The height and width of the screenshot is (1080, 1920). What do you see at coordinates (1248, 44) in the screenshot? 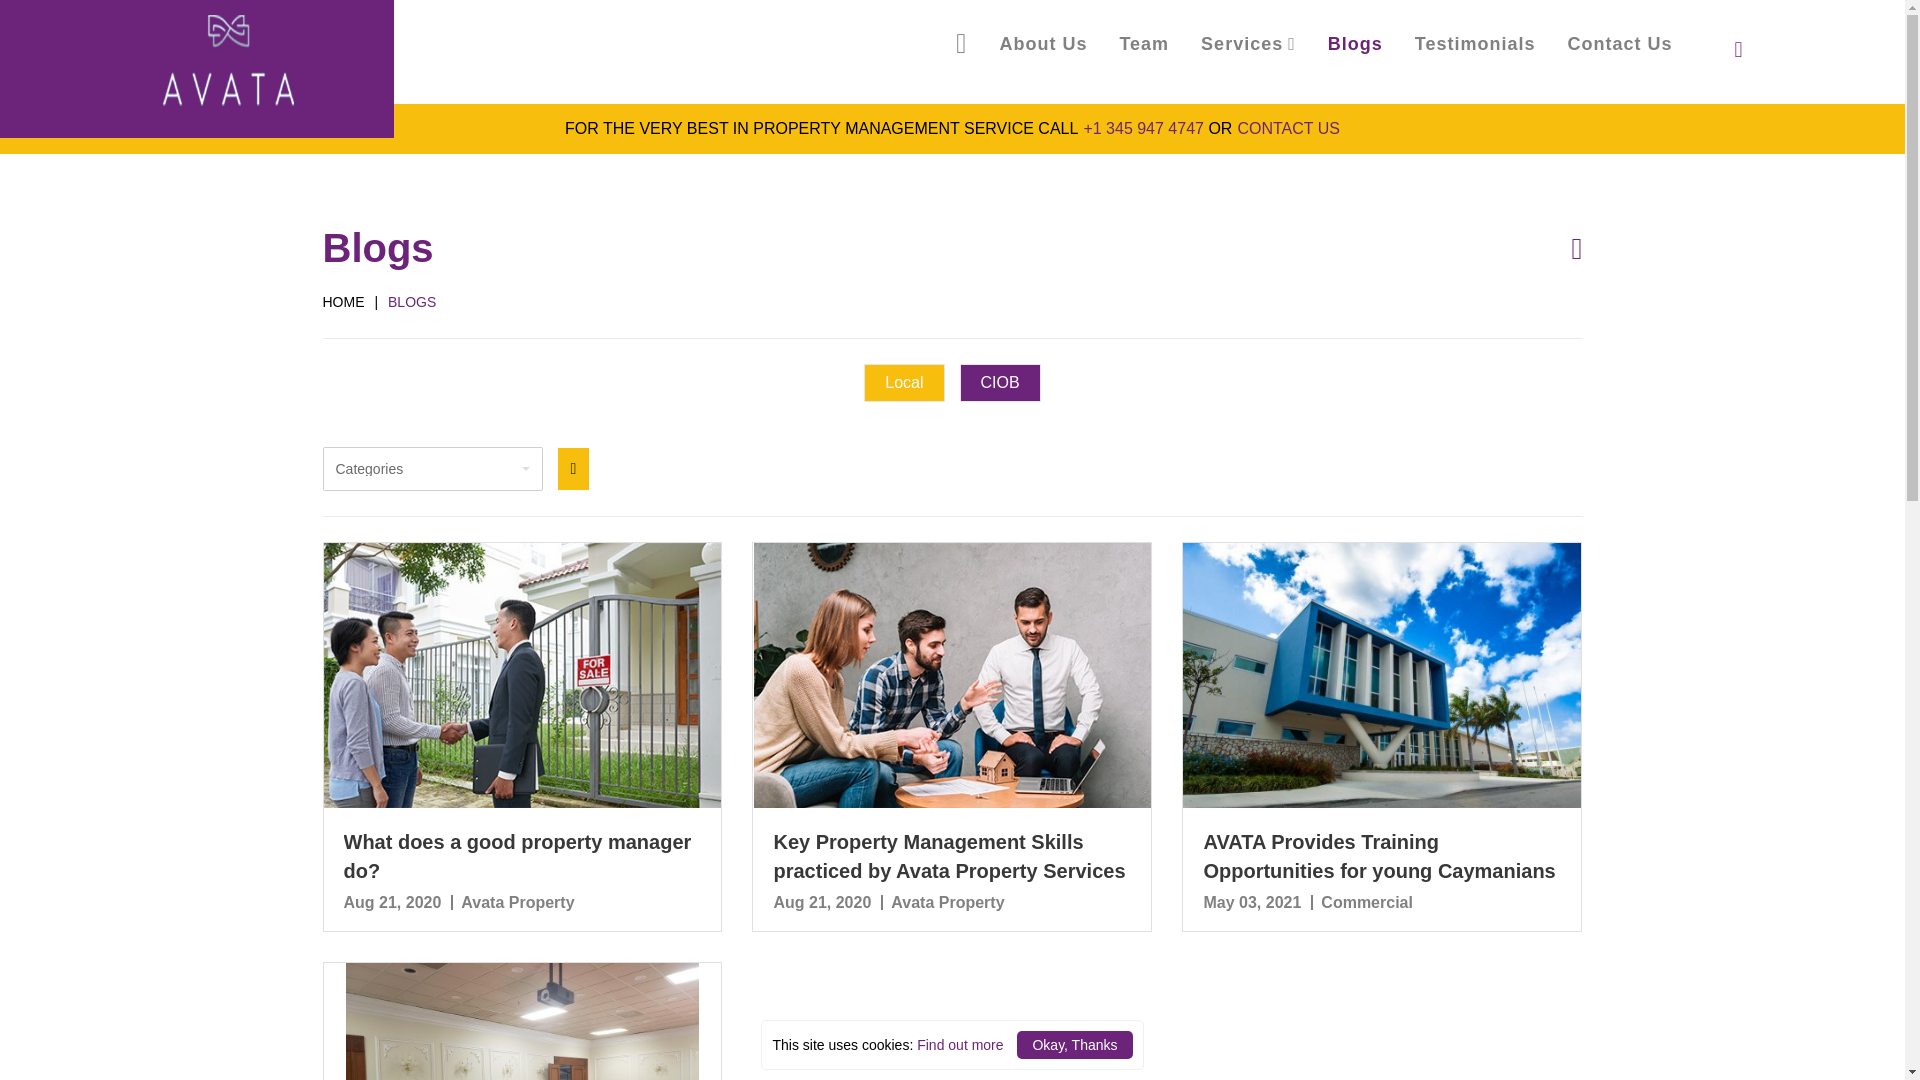
I see `Services` at bounding box center [1248, 44].